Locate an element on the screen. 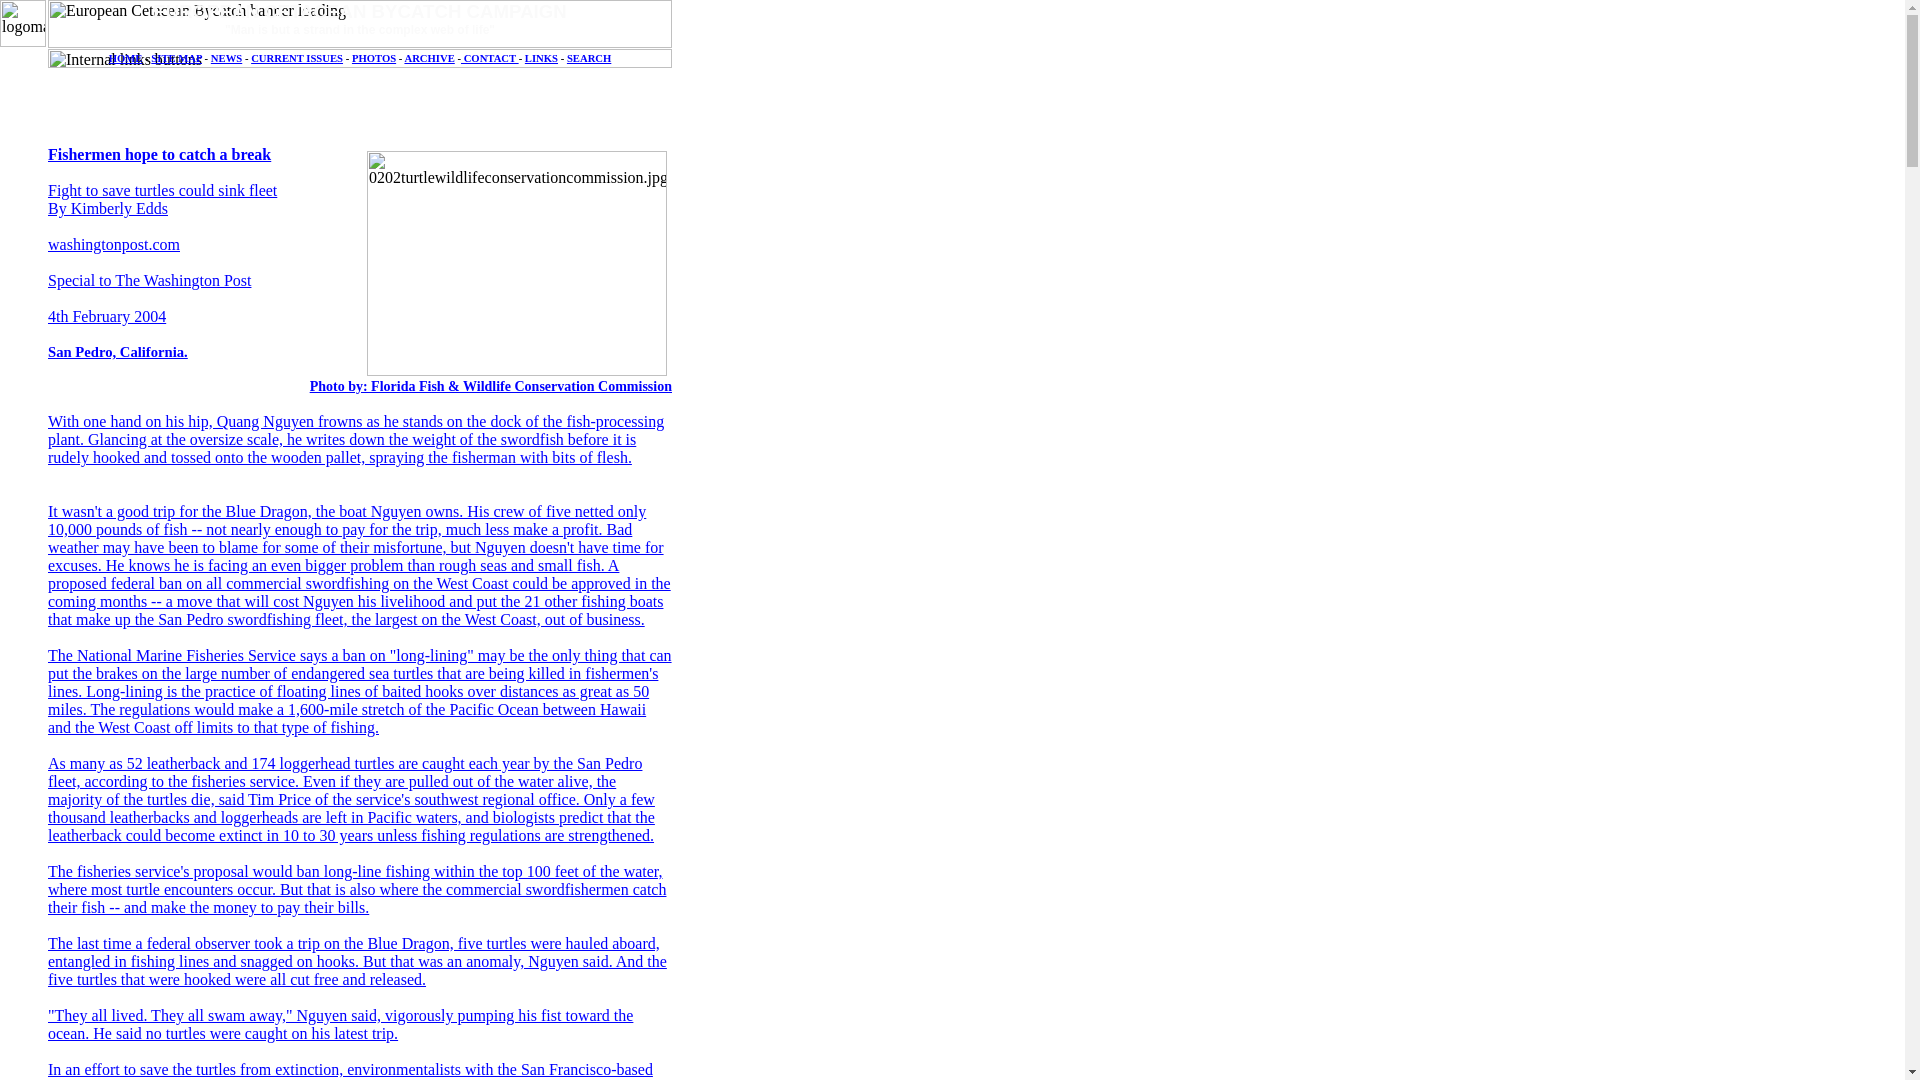 This screenshot has width=1920, height=1080. SITE MAP is located at coordinates (176, 58).